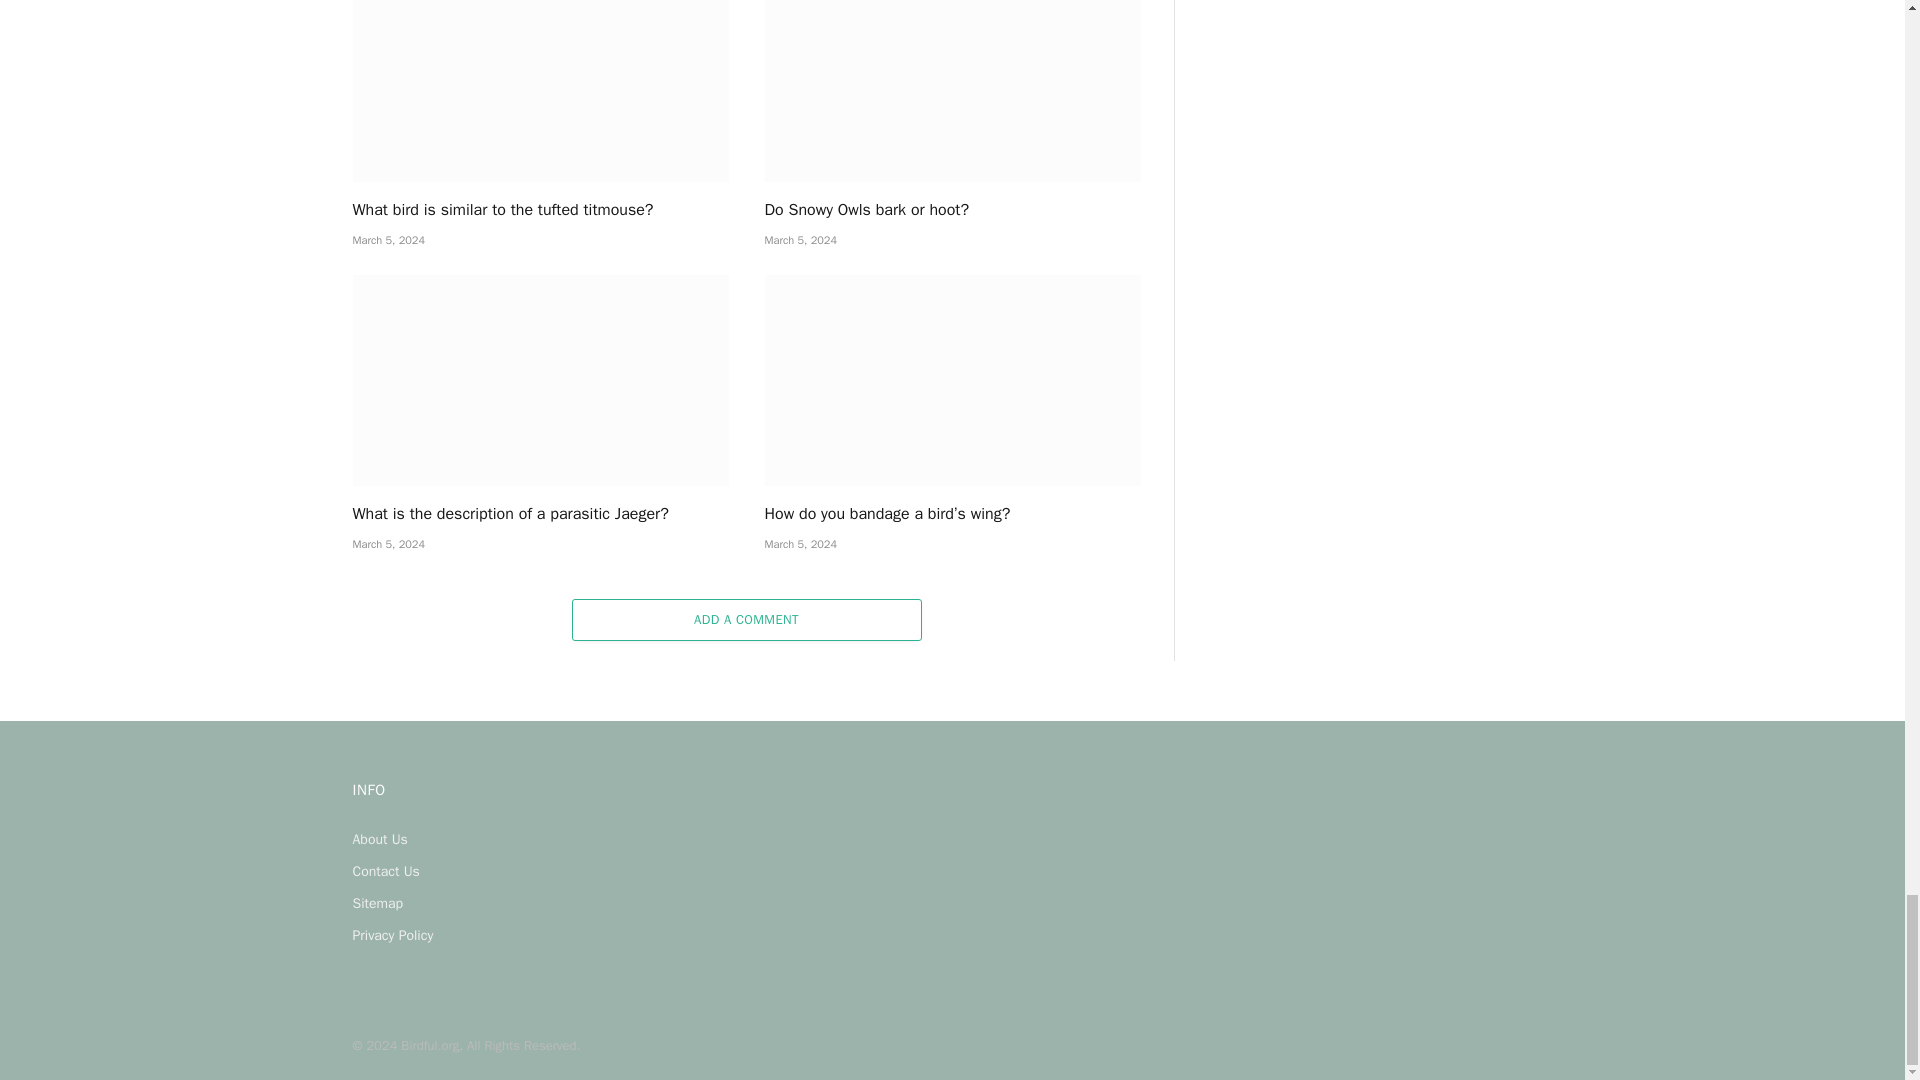 This screenshot has width=1920, height=1080. Describe the element at coordinates (952, 210) in the screenshot. I see `Do Snowy Owls bark or hoot?` at that location.